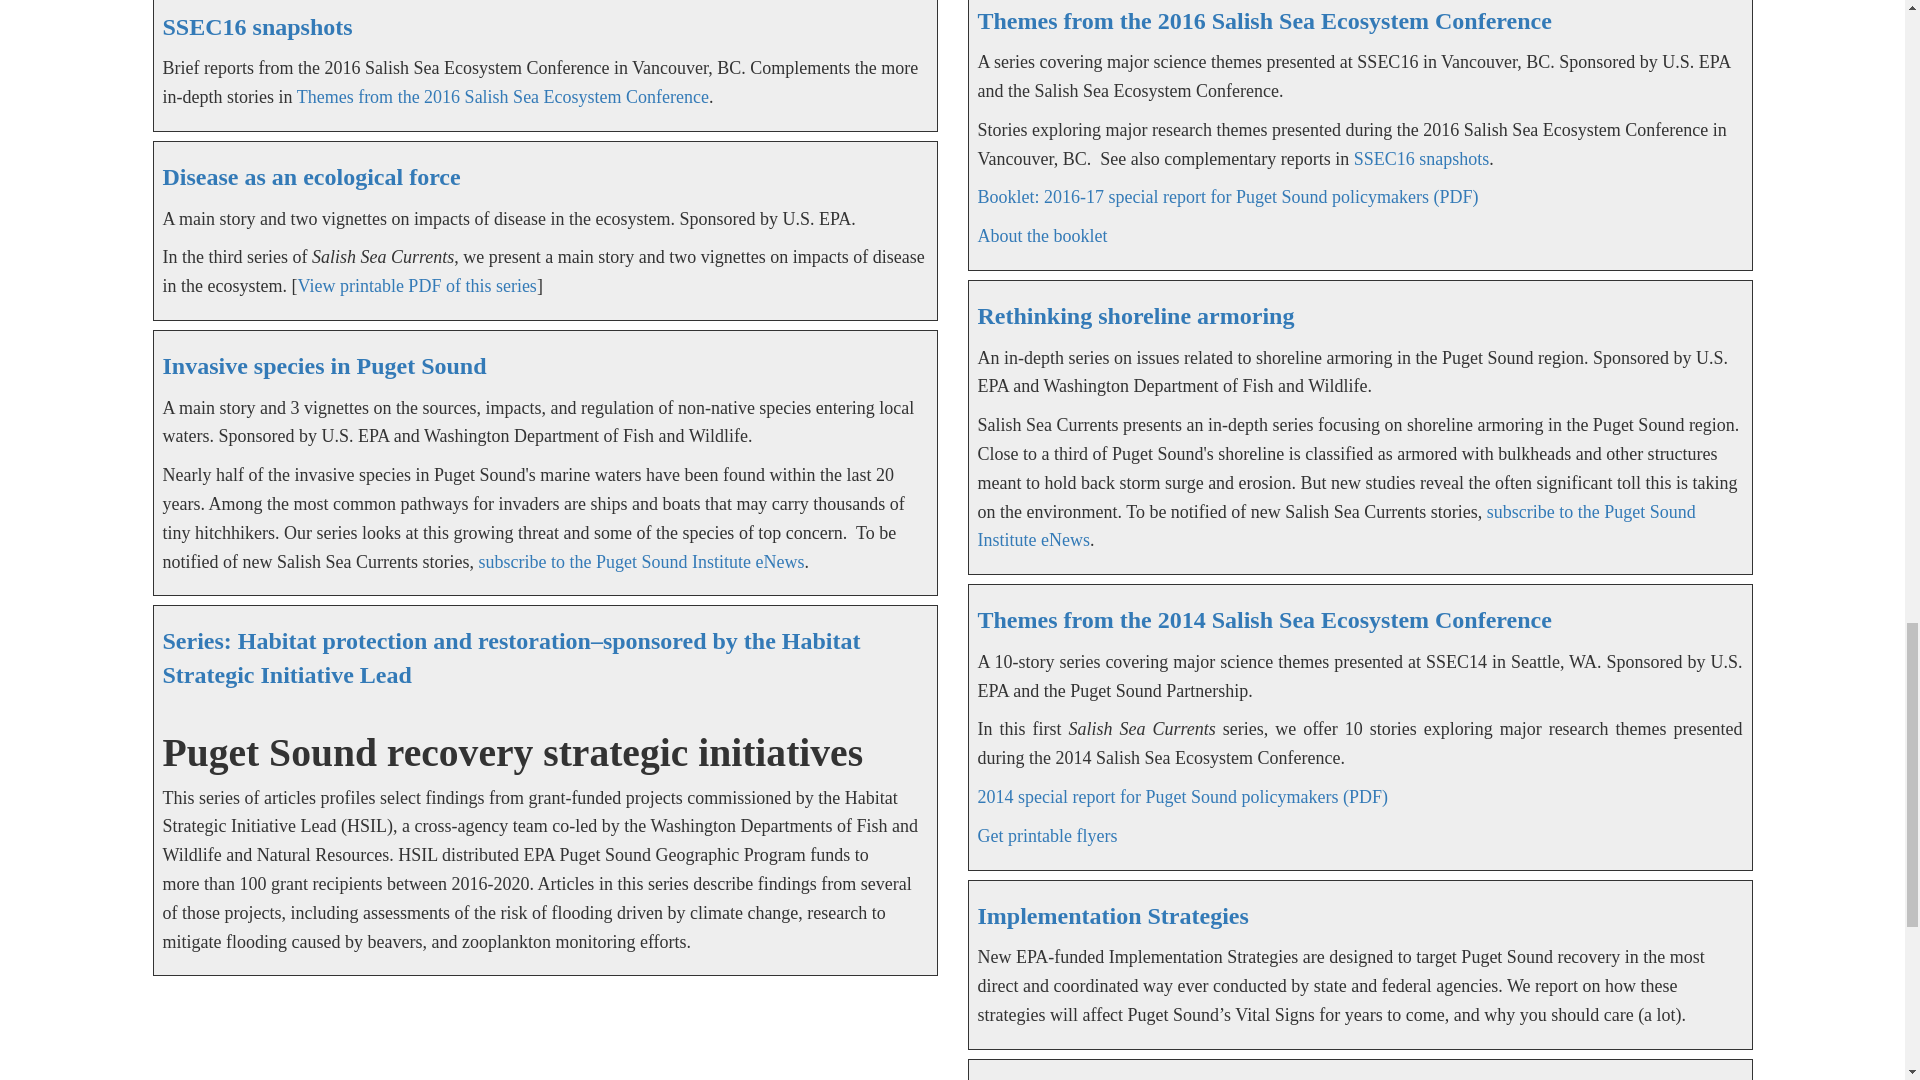 The width and height of the screenshot is (1920, 1080). What do you see at coordinates (502, 96) in the screenshot?
I see `Themes from the 2016 Salish Sea Ecosystem Conference` at bounding box center [502, 96].